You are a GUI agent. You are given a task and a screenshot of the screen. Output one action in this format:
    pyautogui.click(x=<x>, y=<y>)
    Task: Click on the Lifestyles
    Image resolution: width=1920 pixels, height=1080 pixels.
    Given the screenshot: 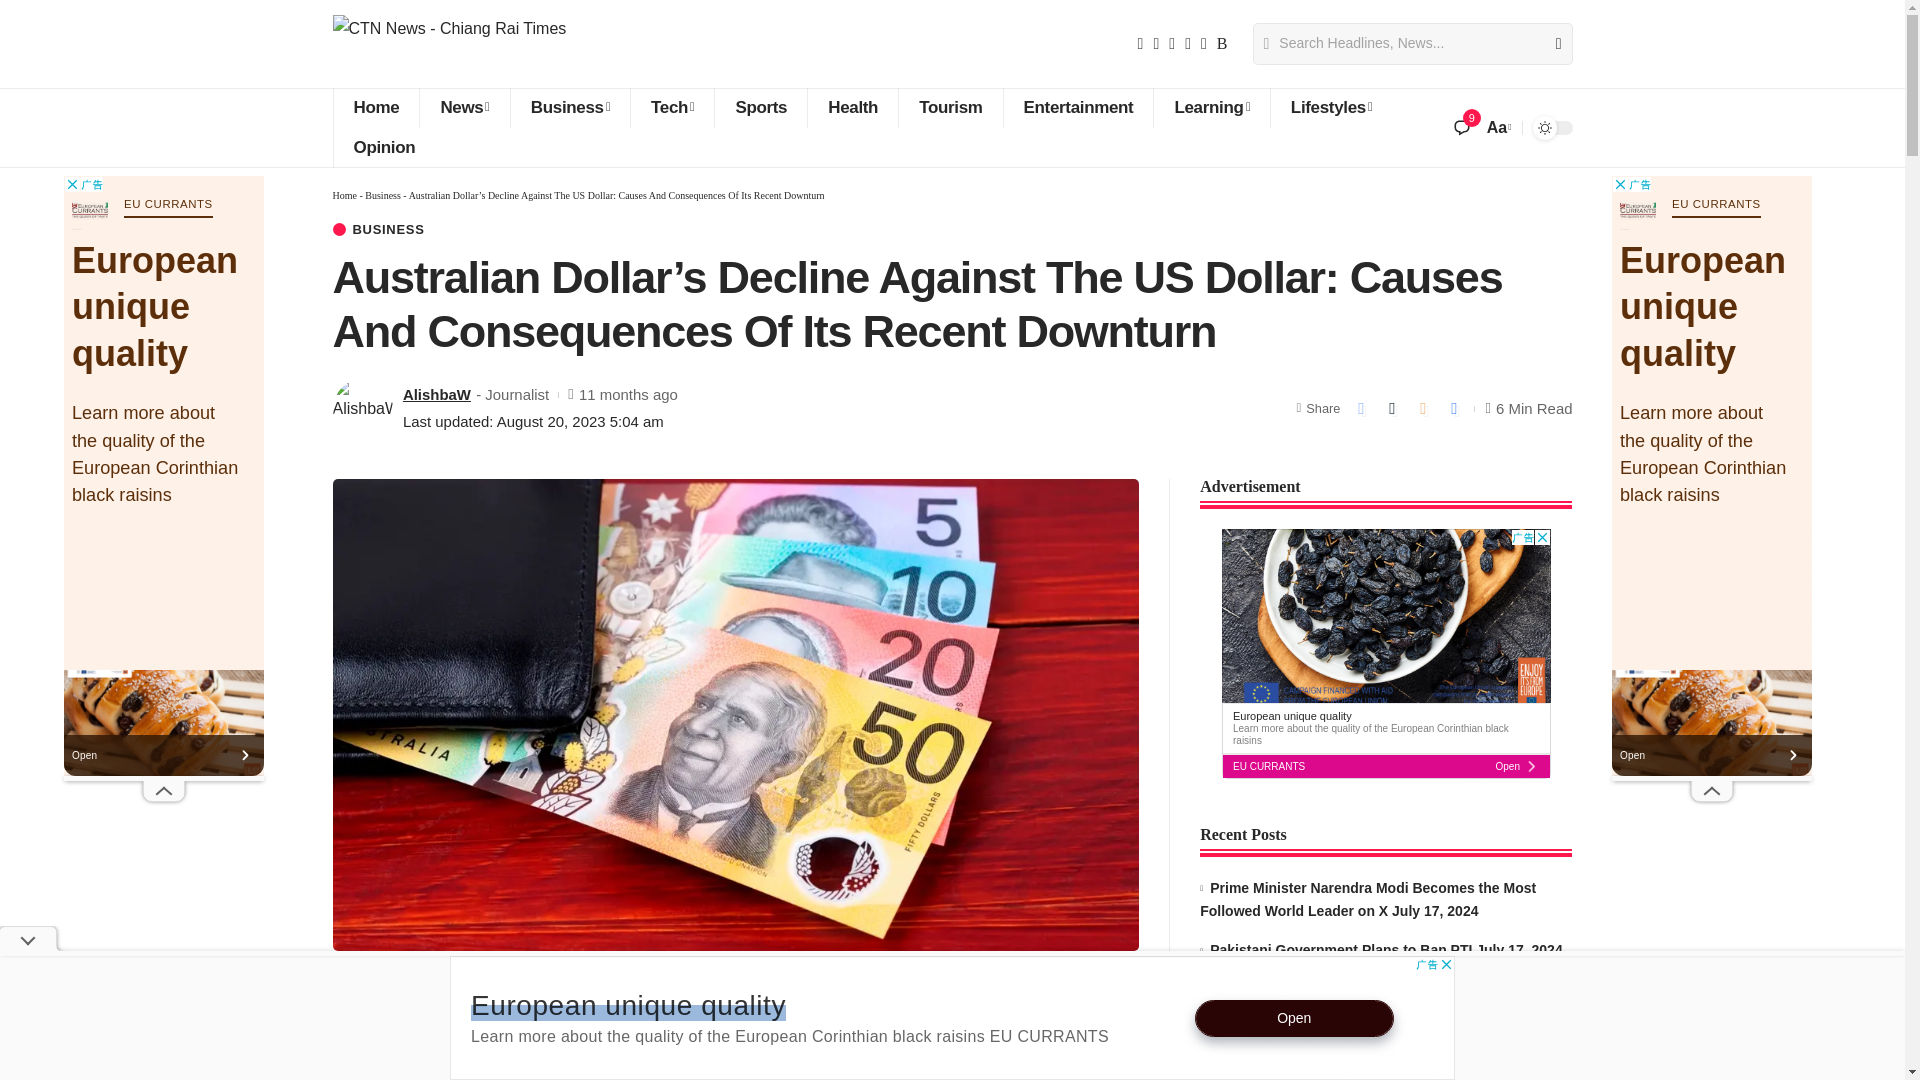 What is the action you would take?
    pyautogui.click(x=1330, y=108)
    